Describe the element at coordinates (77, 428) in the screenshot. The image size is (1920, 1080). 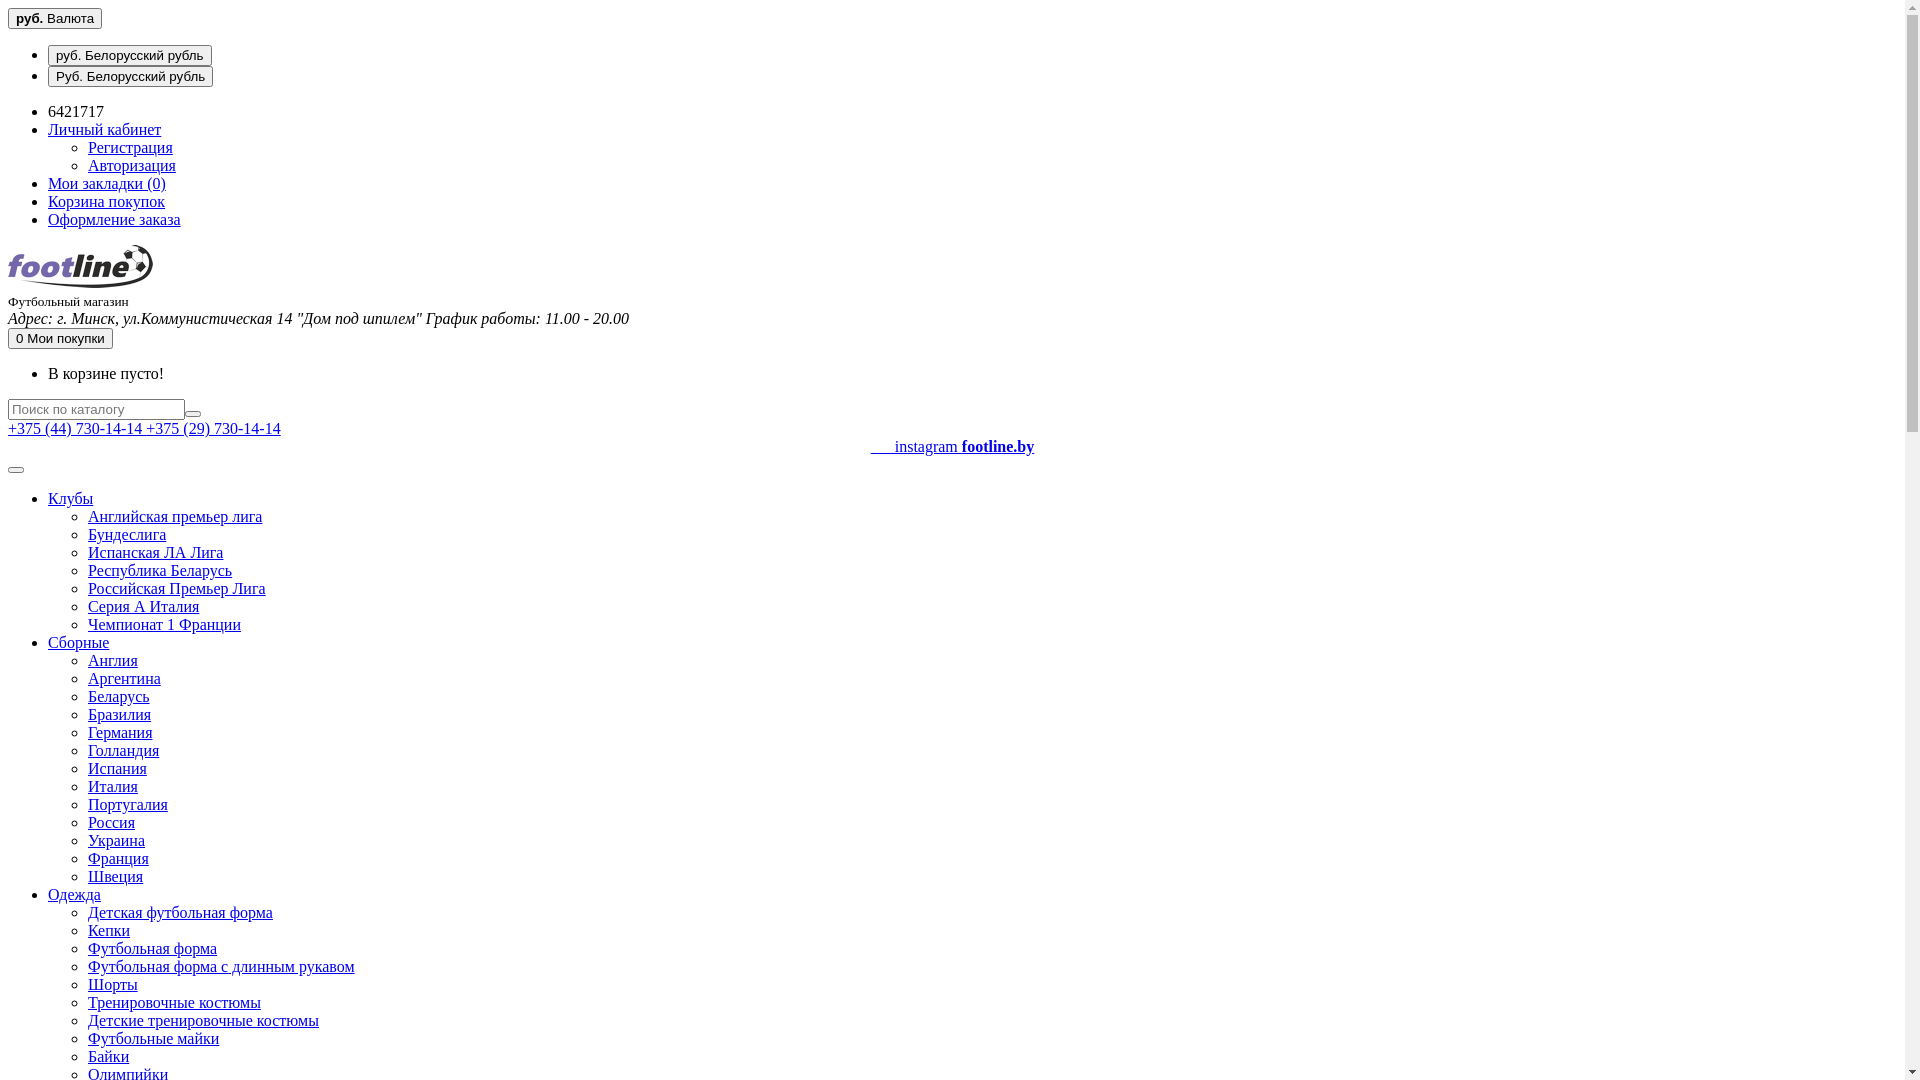
I see `+375 (44) 730-14-14` at that location.